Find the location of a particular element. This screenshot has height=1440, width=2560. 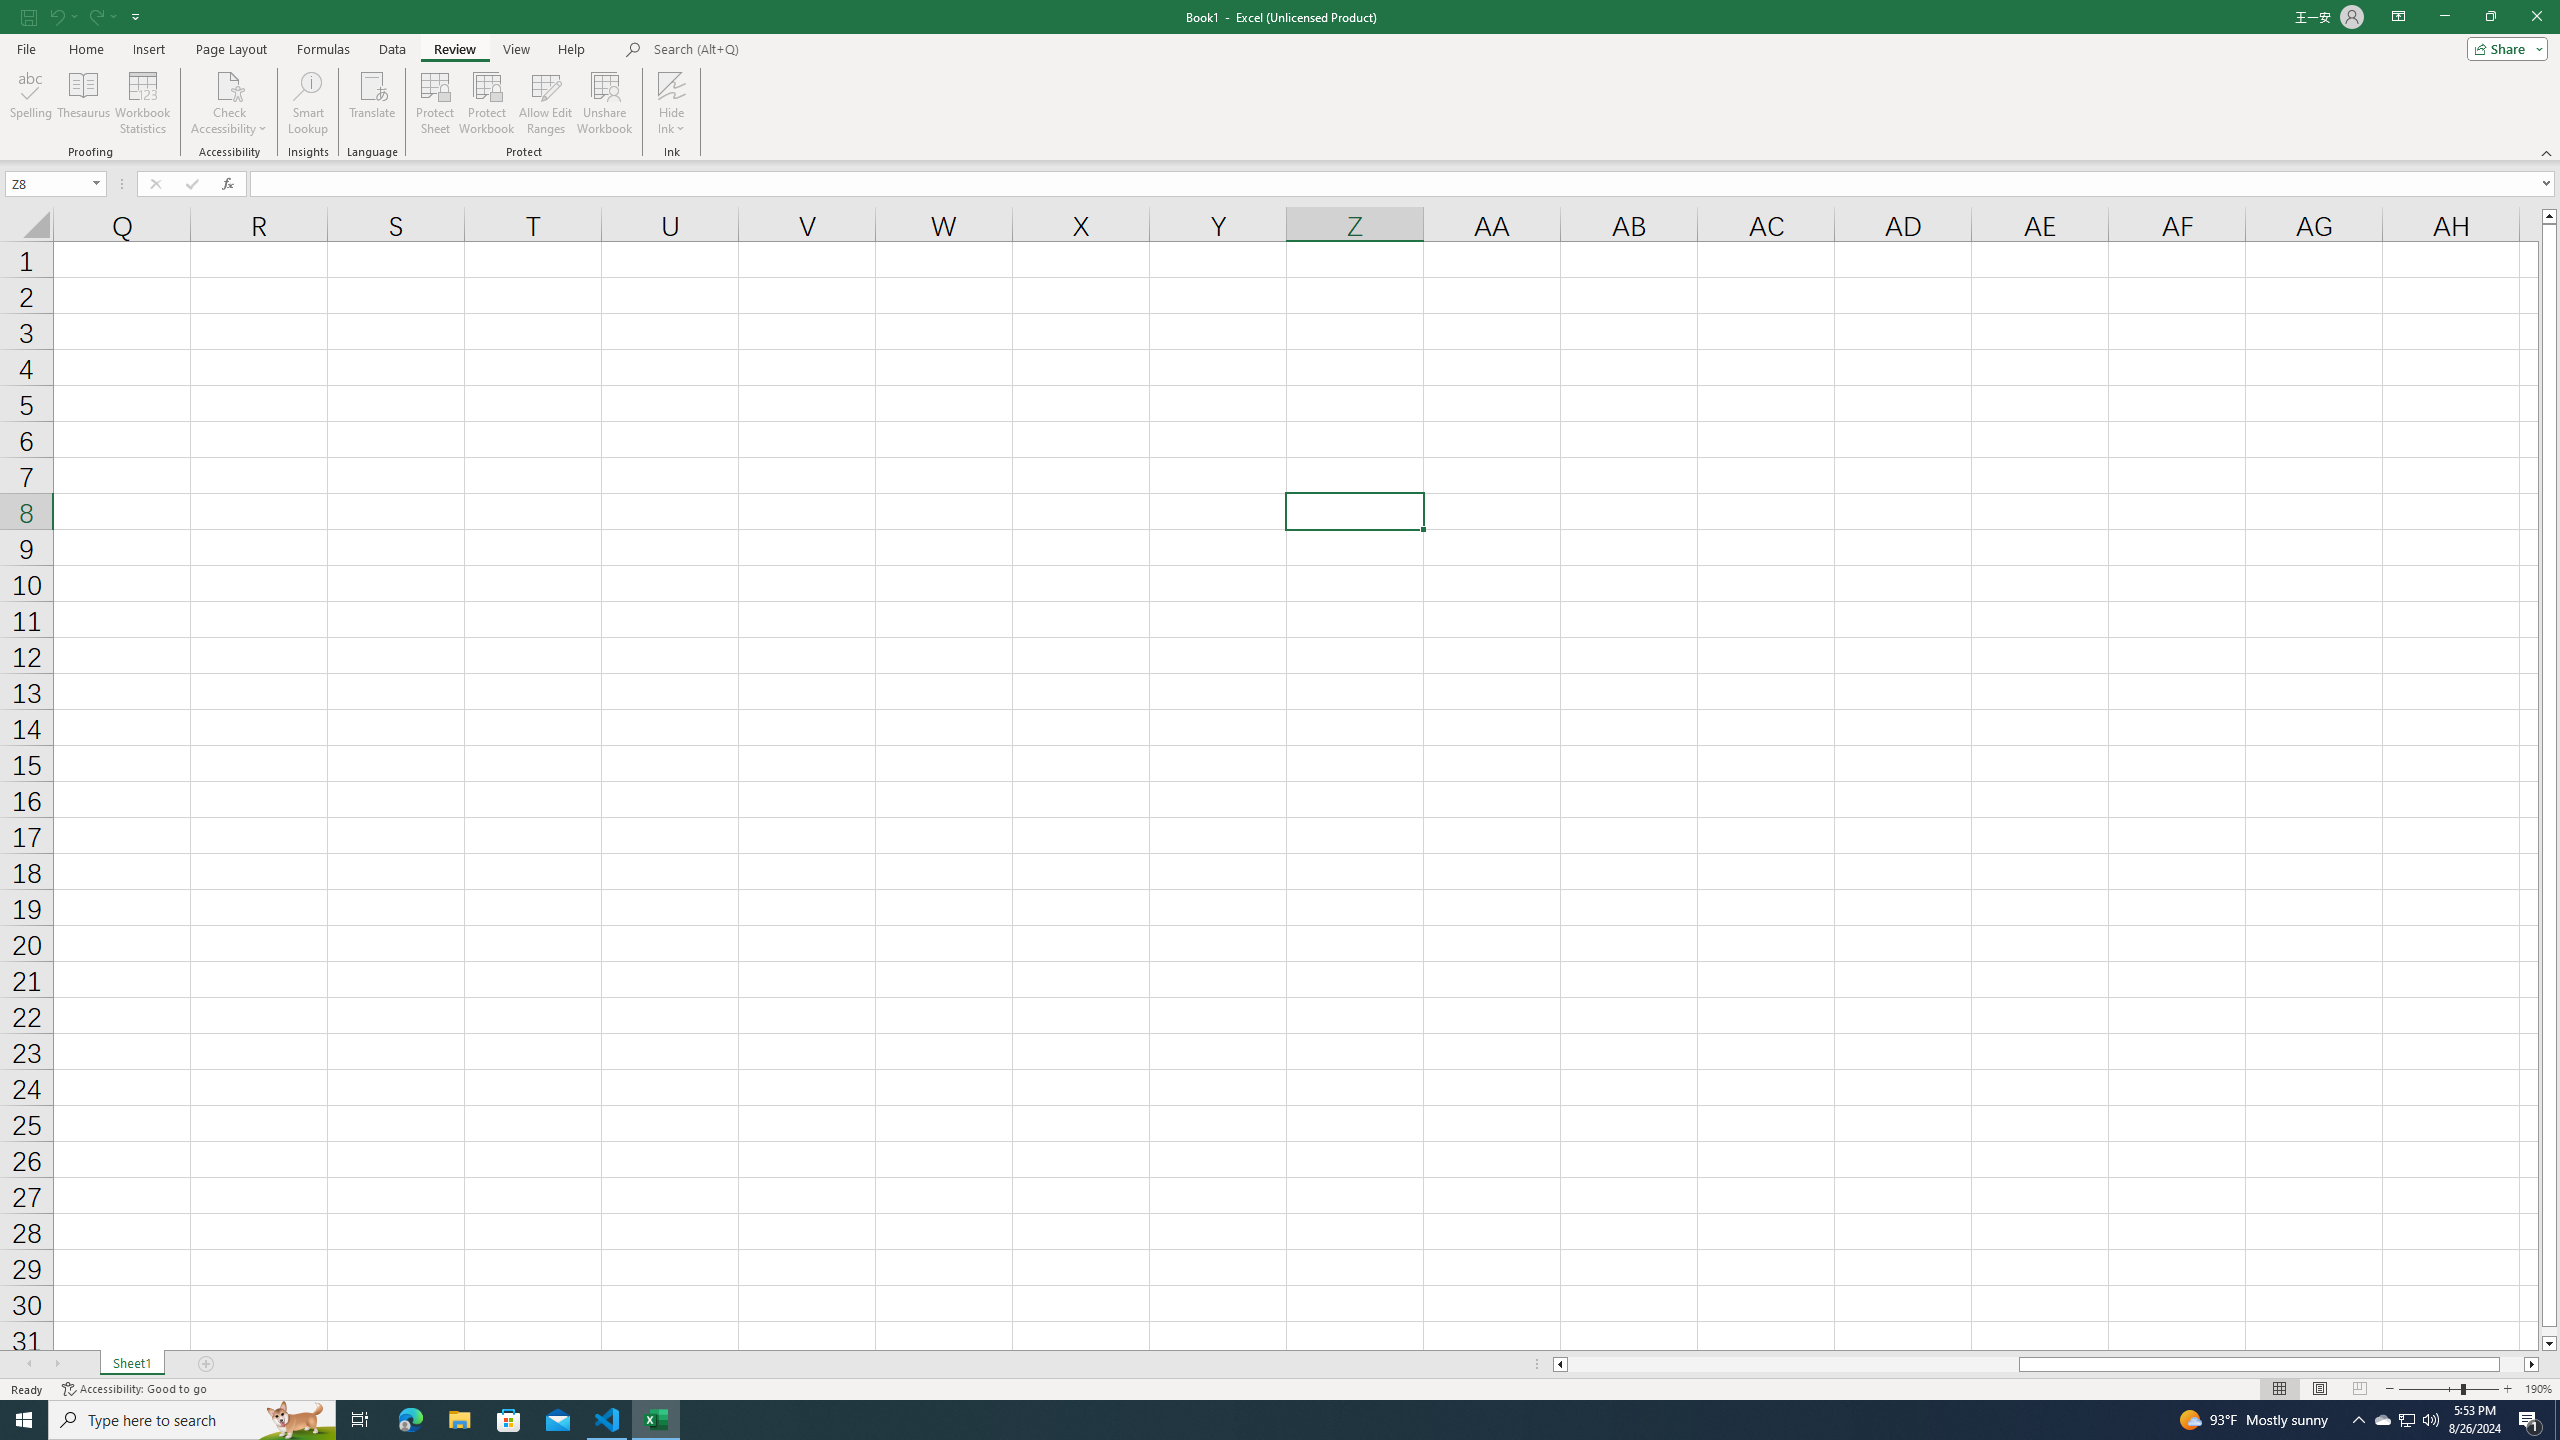

Undo is located at coordinates (56, 16).